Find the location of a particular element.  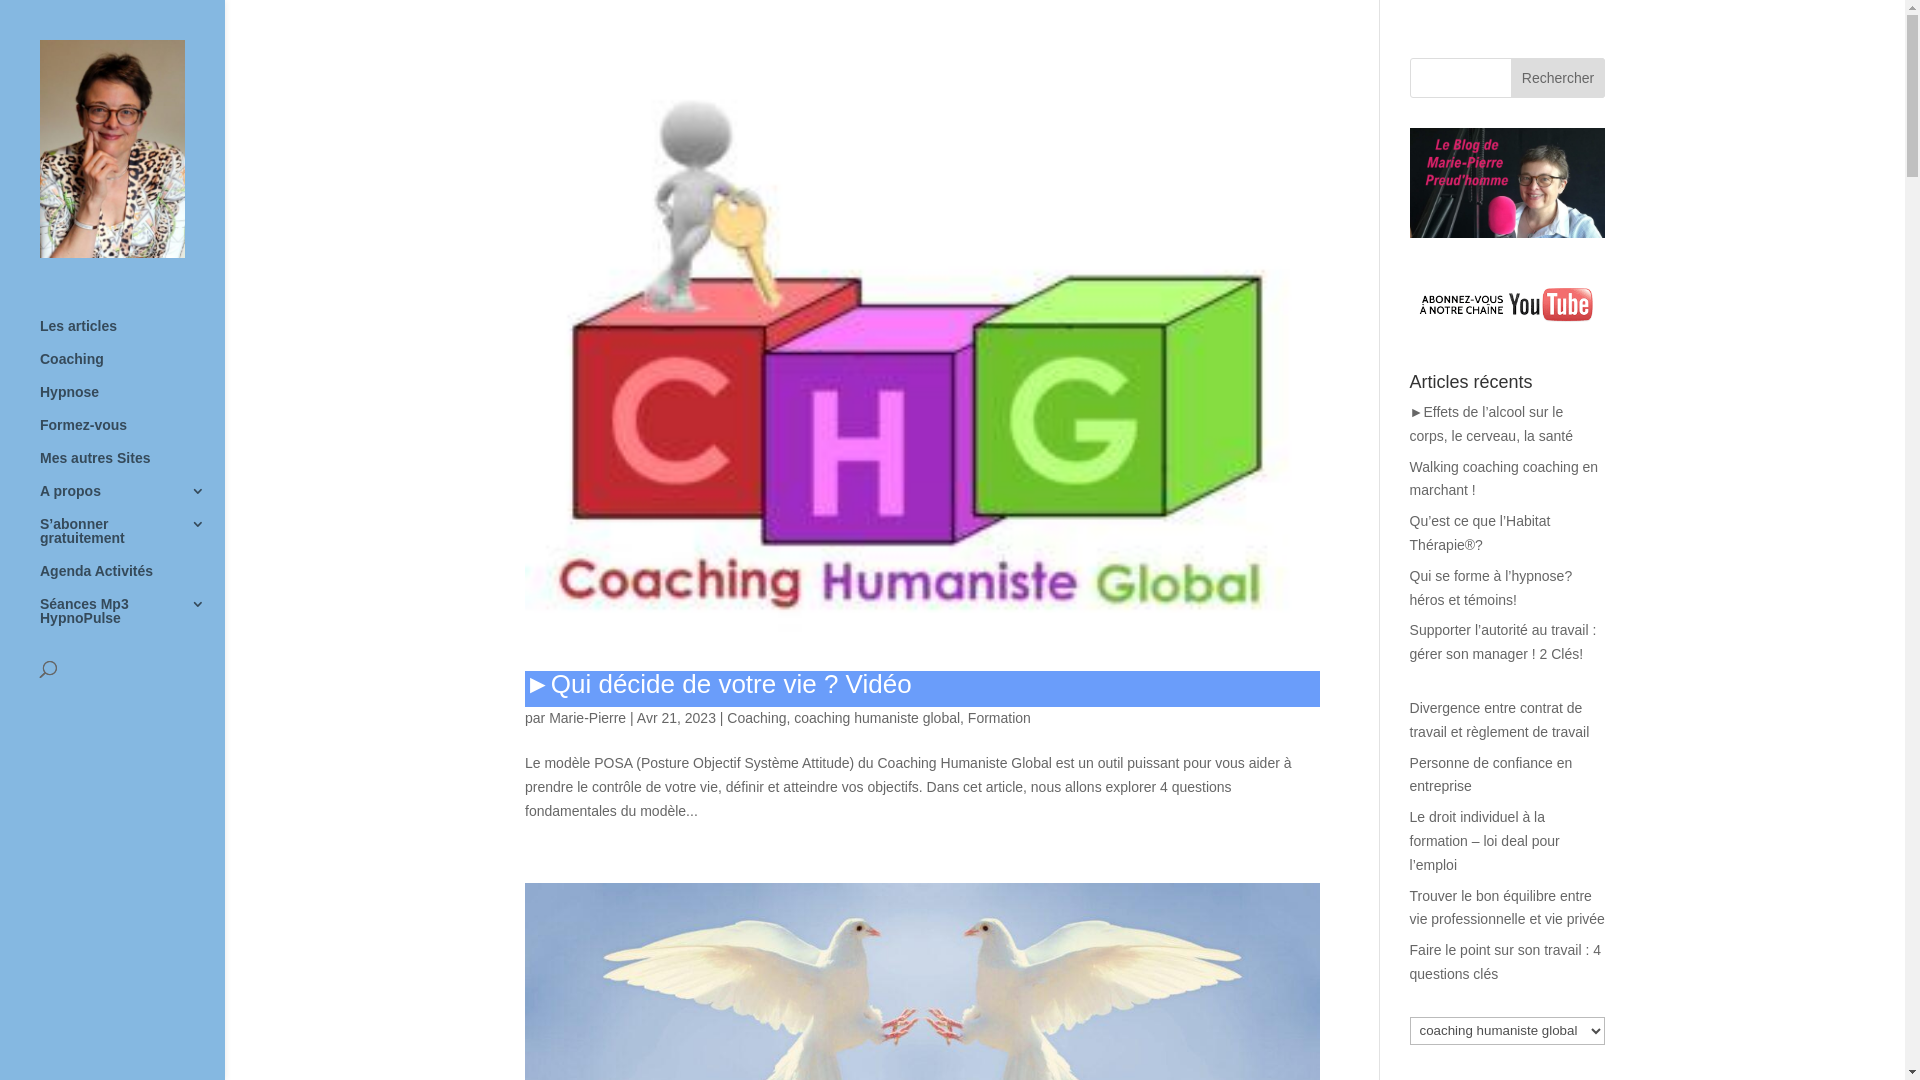

coaching humaniste global is located at coordinates (877, 718).